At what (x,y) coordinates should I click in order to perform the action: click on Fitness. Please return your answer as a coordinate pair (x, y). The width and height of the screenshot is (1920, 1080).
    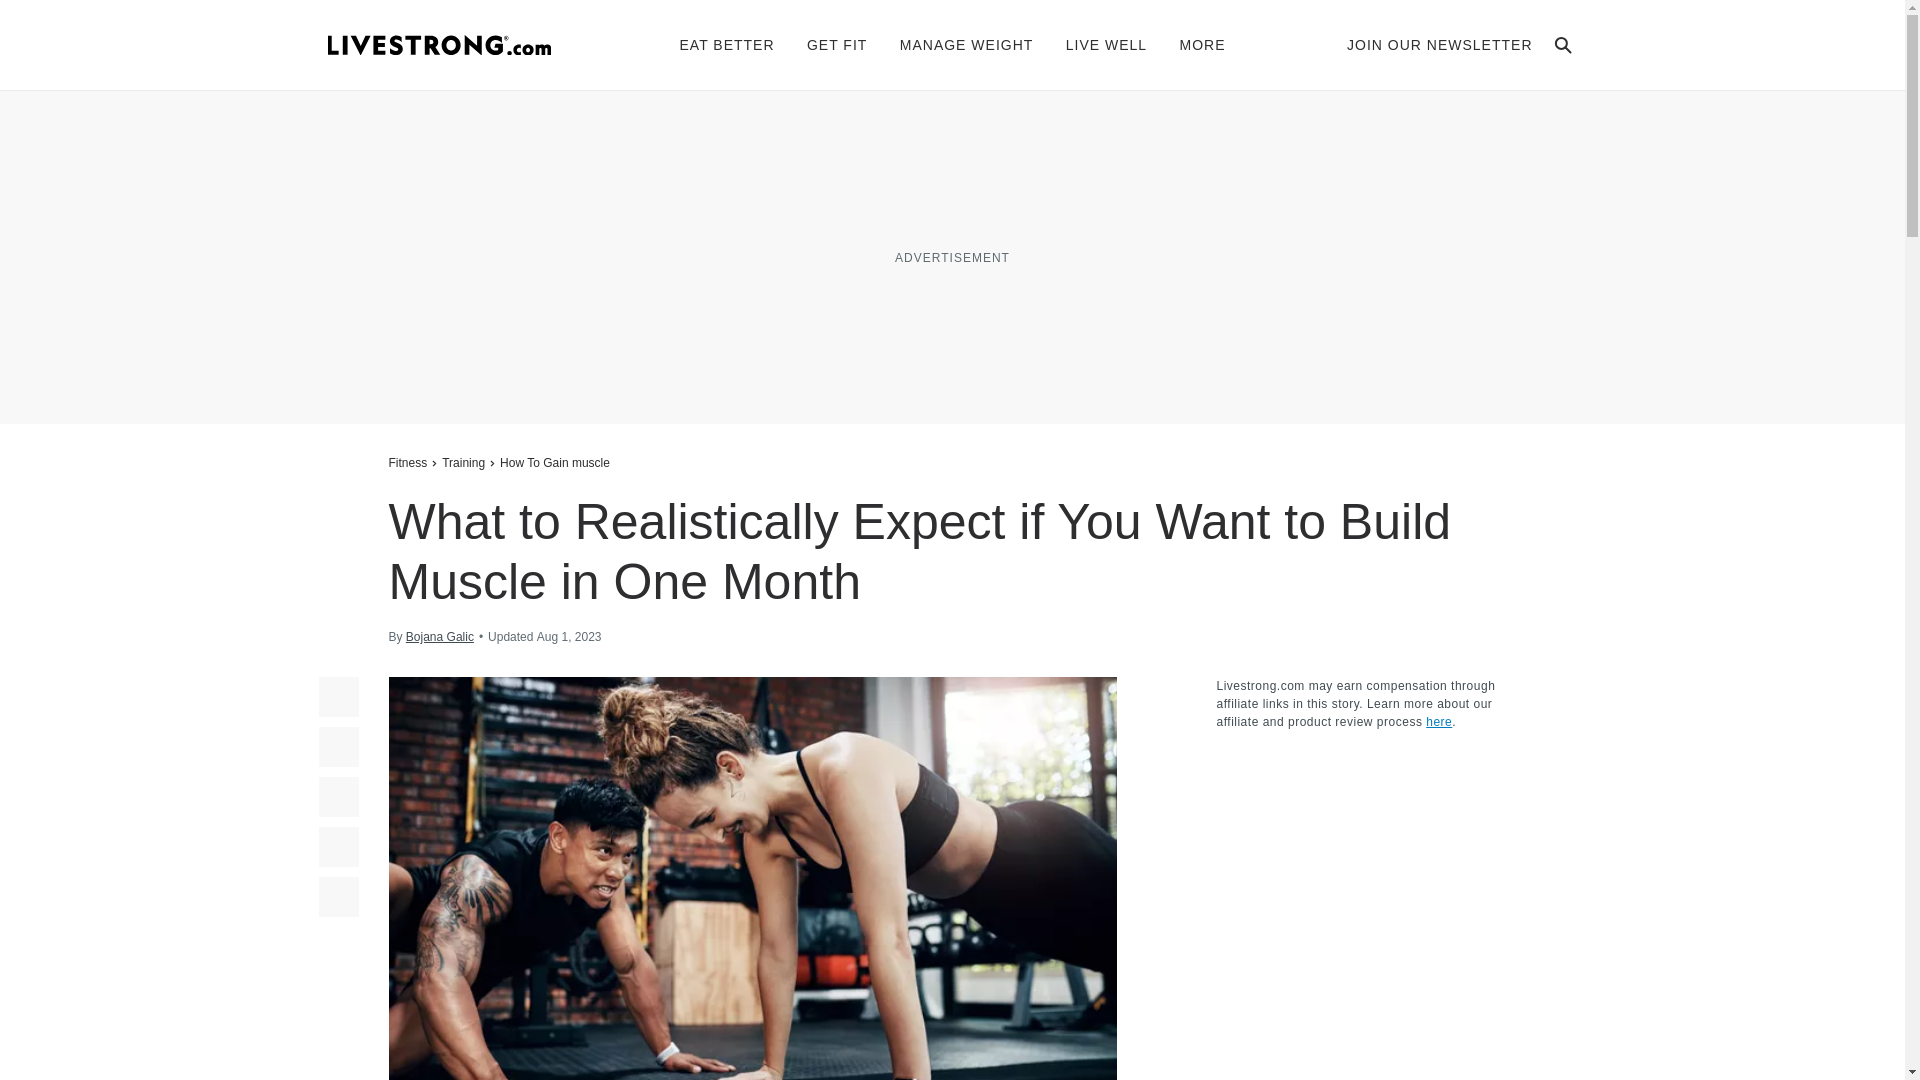
    Looking at the image, I should click on (410, 462).